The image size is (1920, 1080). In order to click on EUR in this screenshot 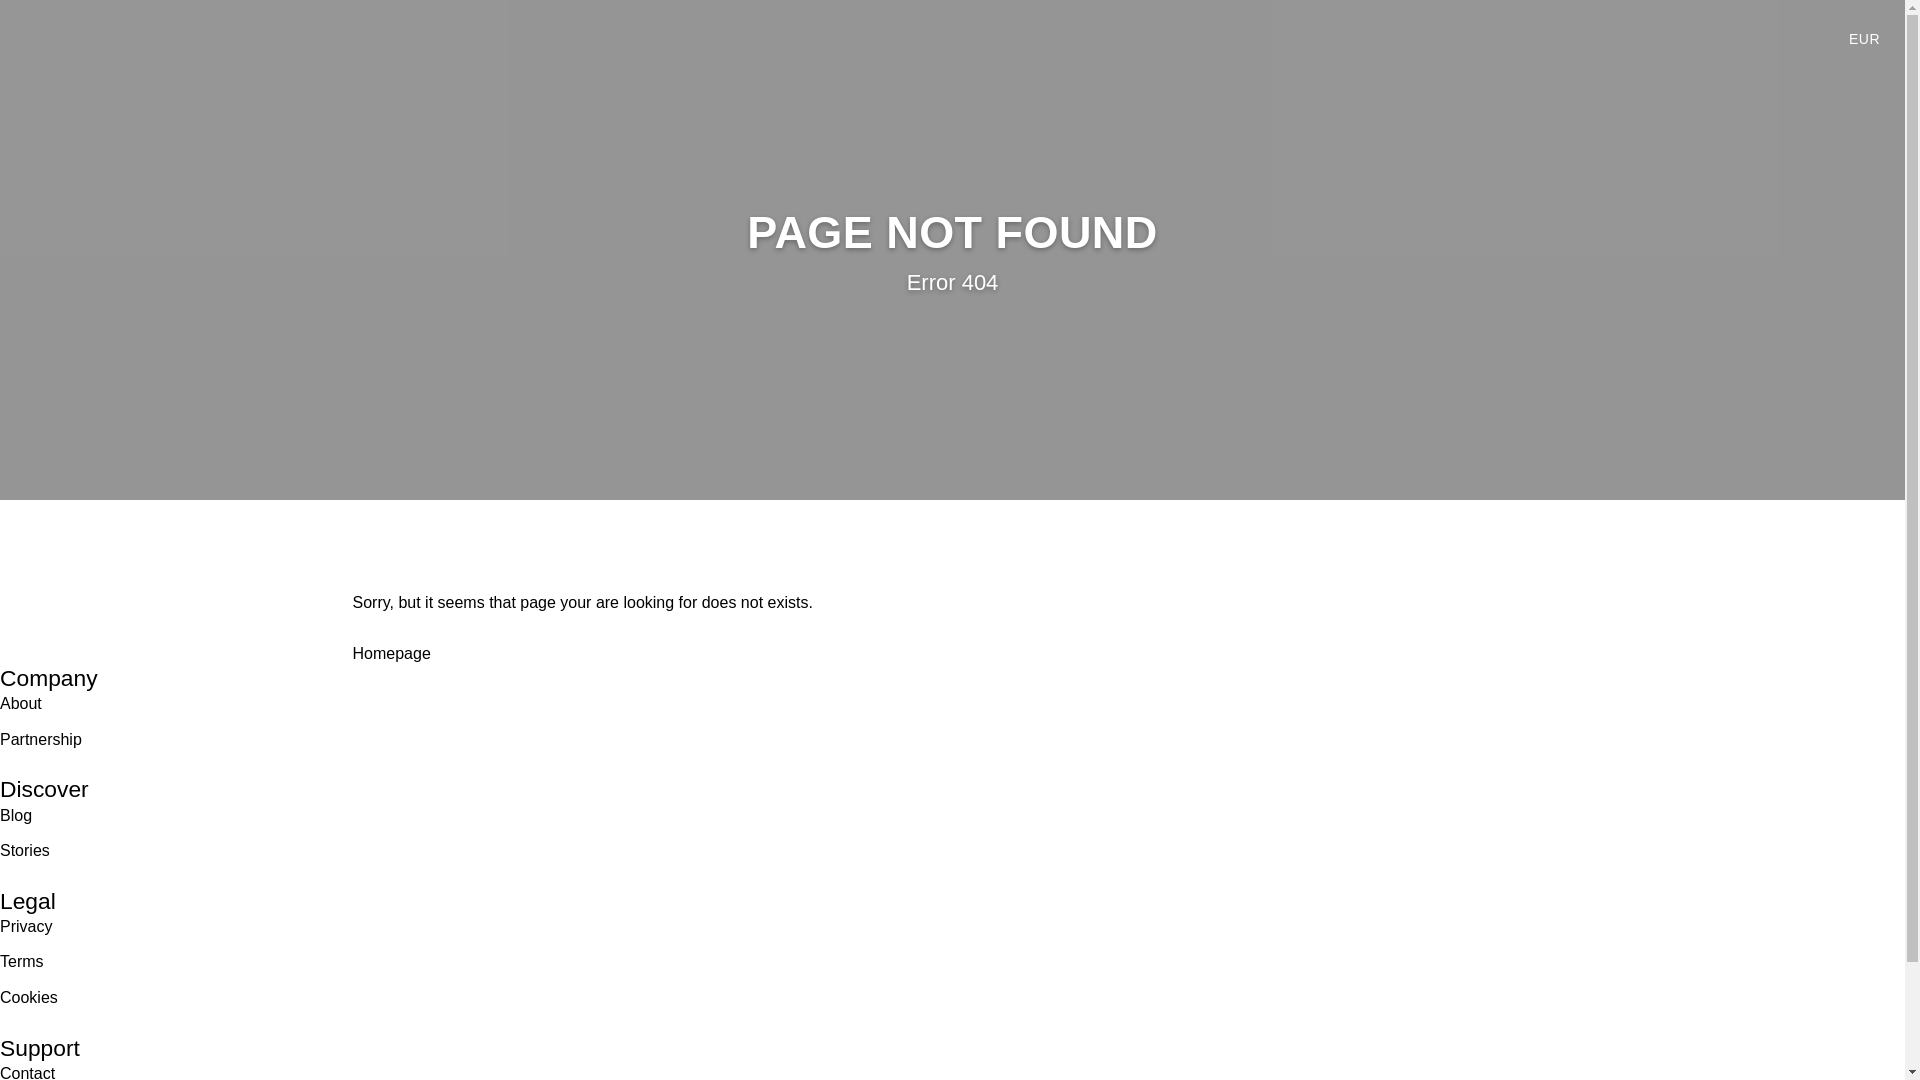, I will do `click(1864, 38)`.